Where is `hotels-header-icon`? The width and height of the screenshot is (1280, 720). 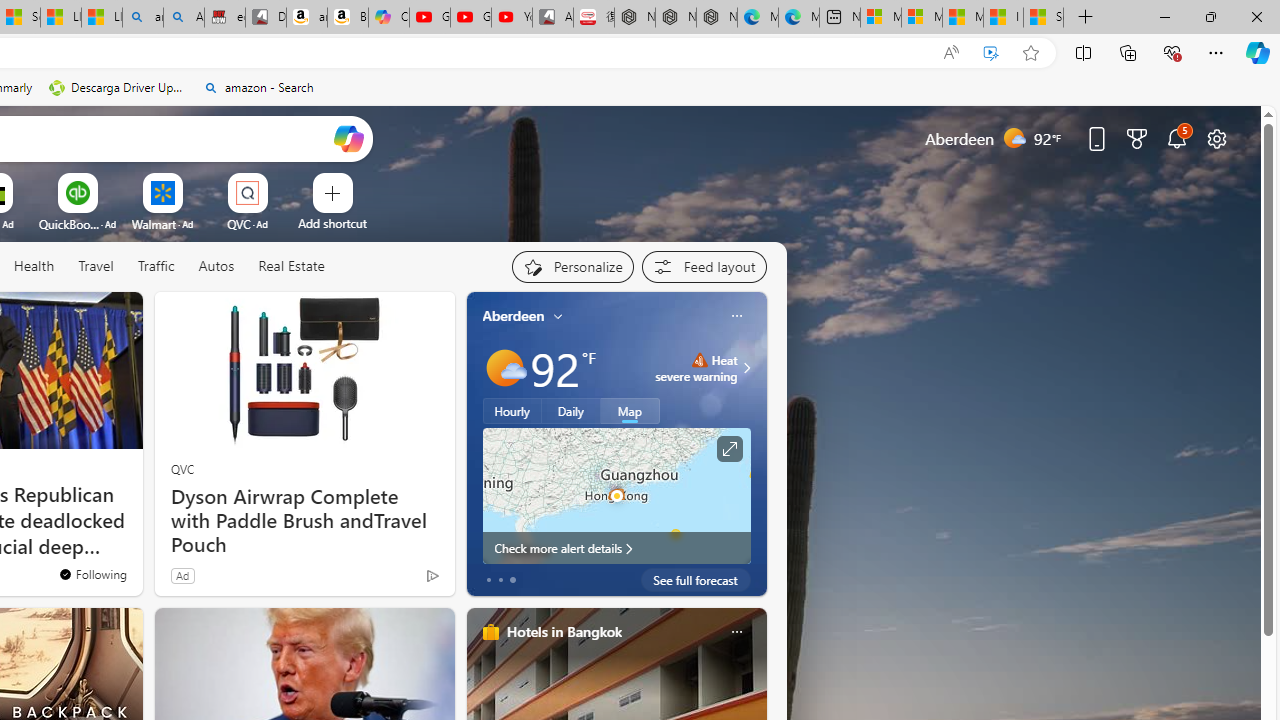
hotels-header-icon is located at coordinates (490, 632).